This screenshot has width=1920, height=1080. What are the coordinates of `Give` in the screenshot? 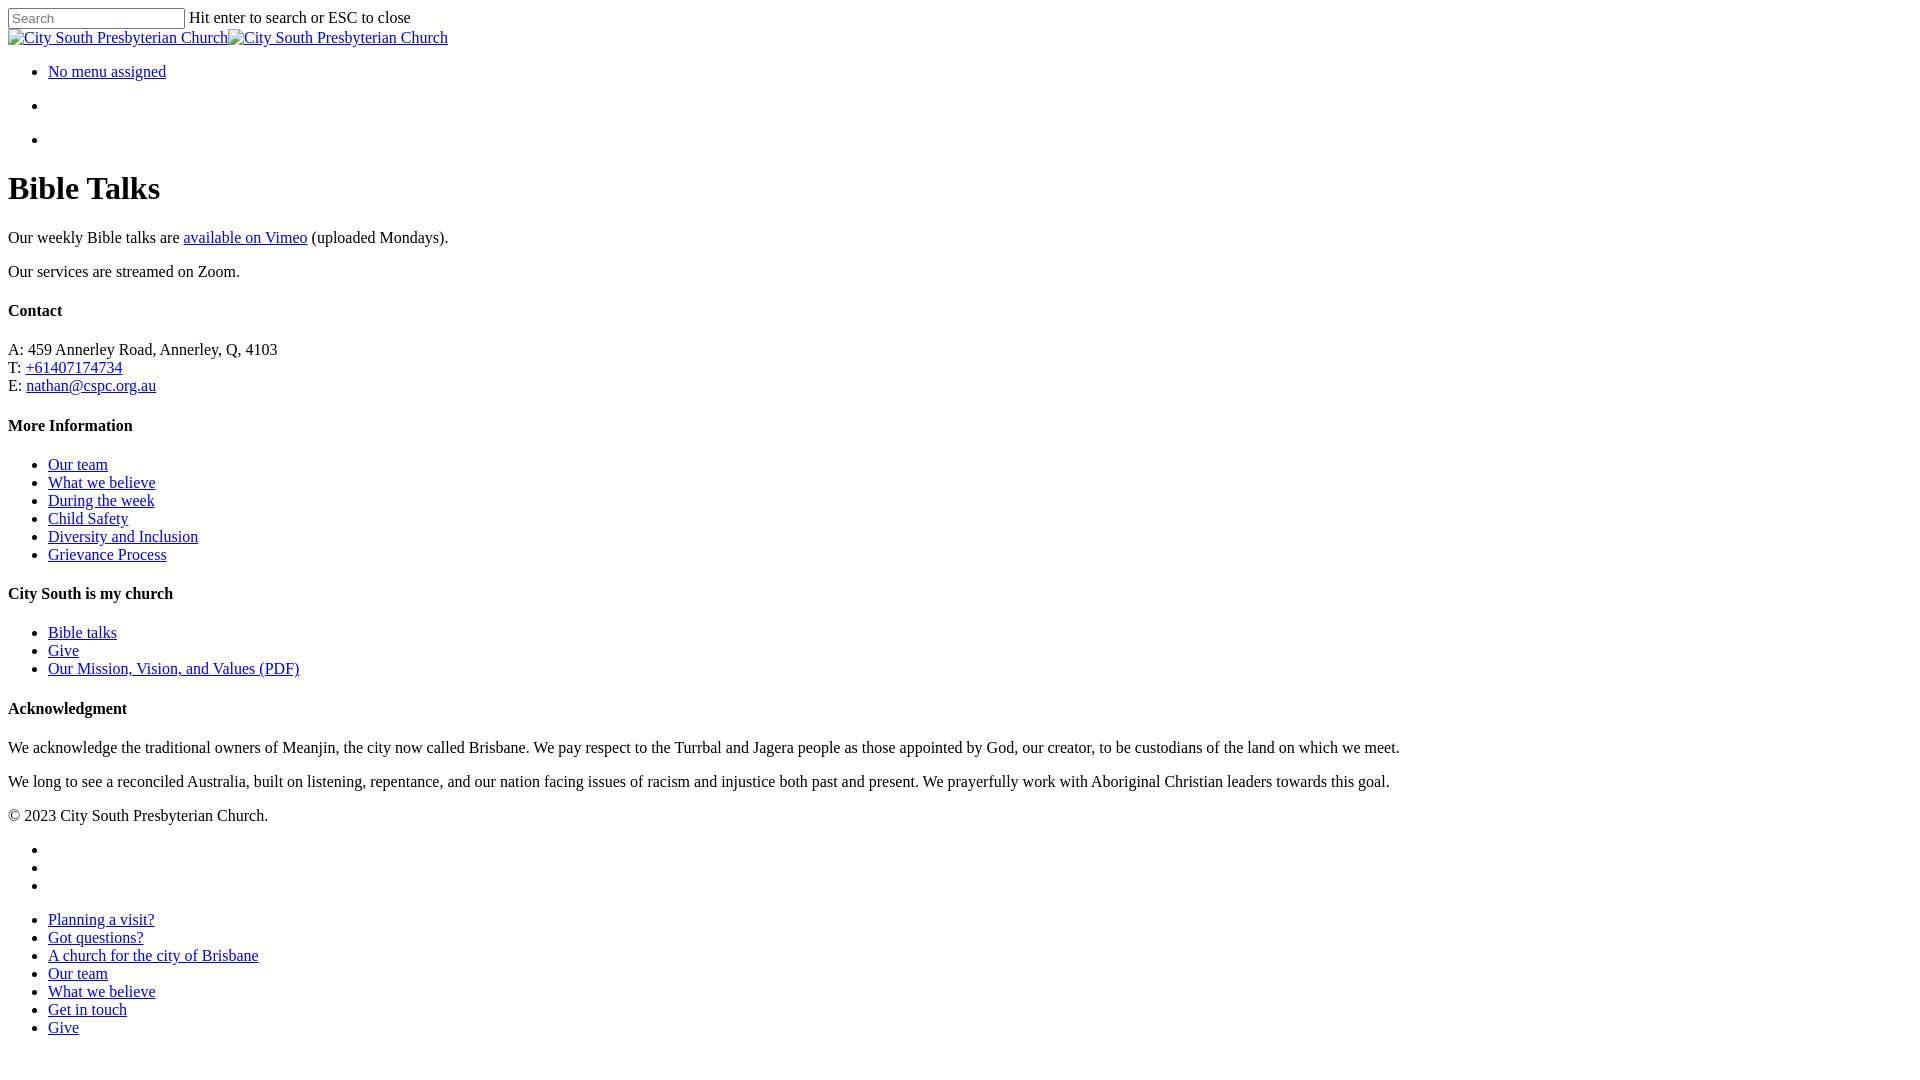 It's located at (64, 1028).